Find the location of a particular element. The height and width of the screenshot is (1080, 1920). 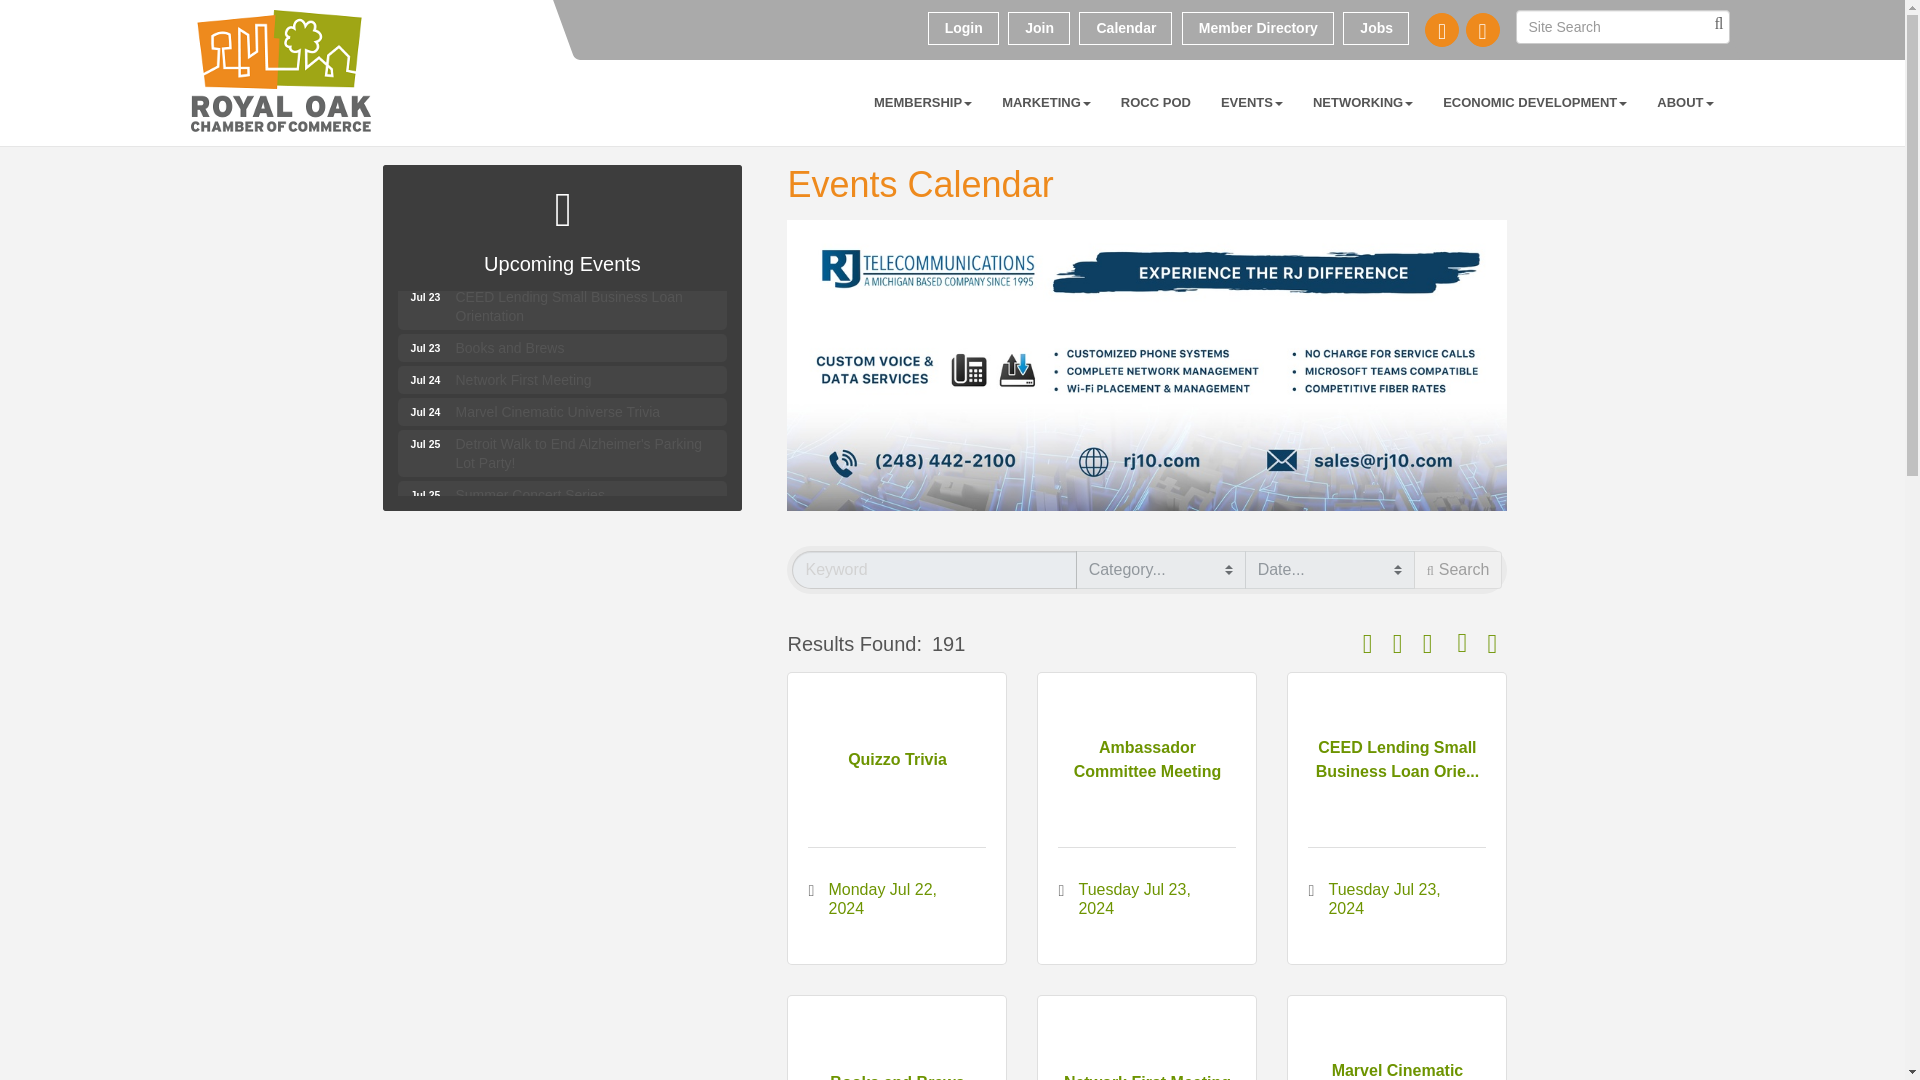

Jul 24 is located at coordinates (424, 380).